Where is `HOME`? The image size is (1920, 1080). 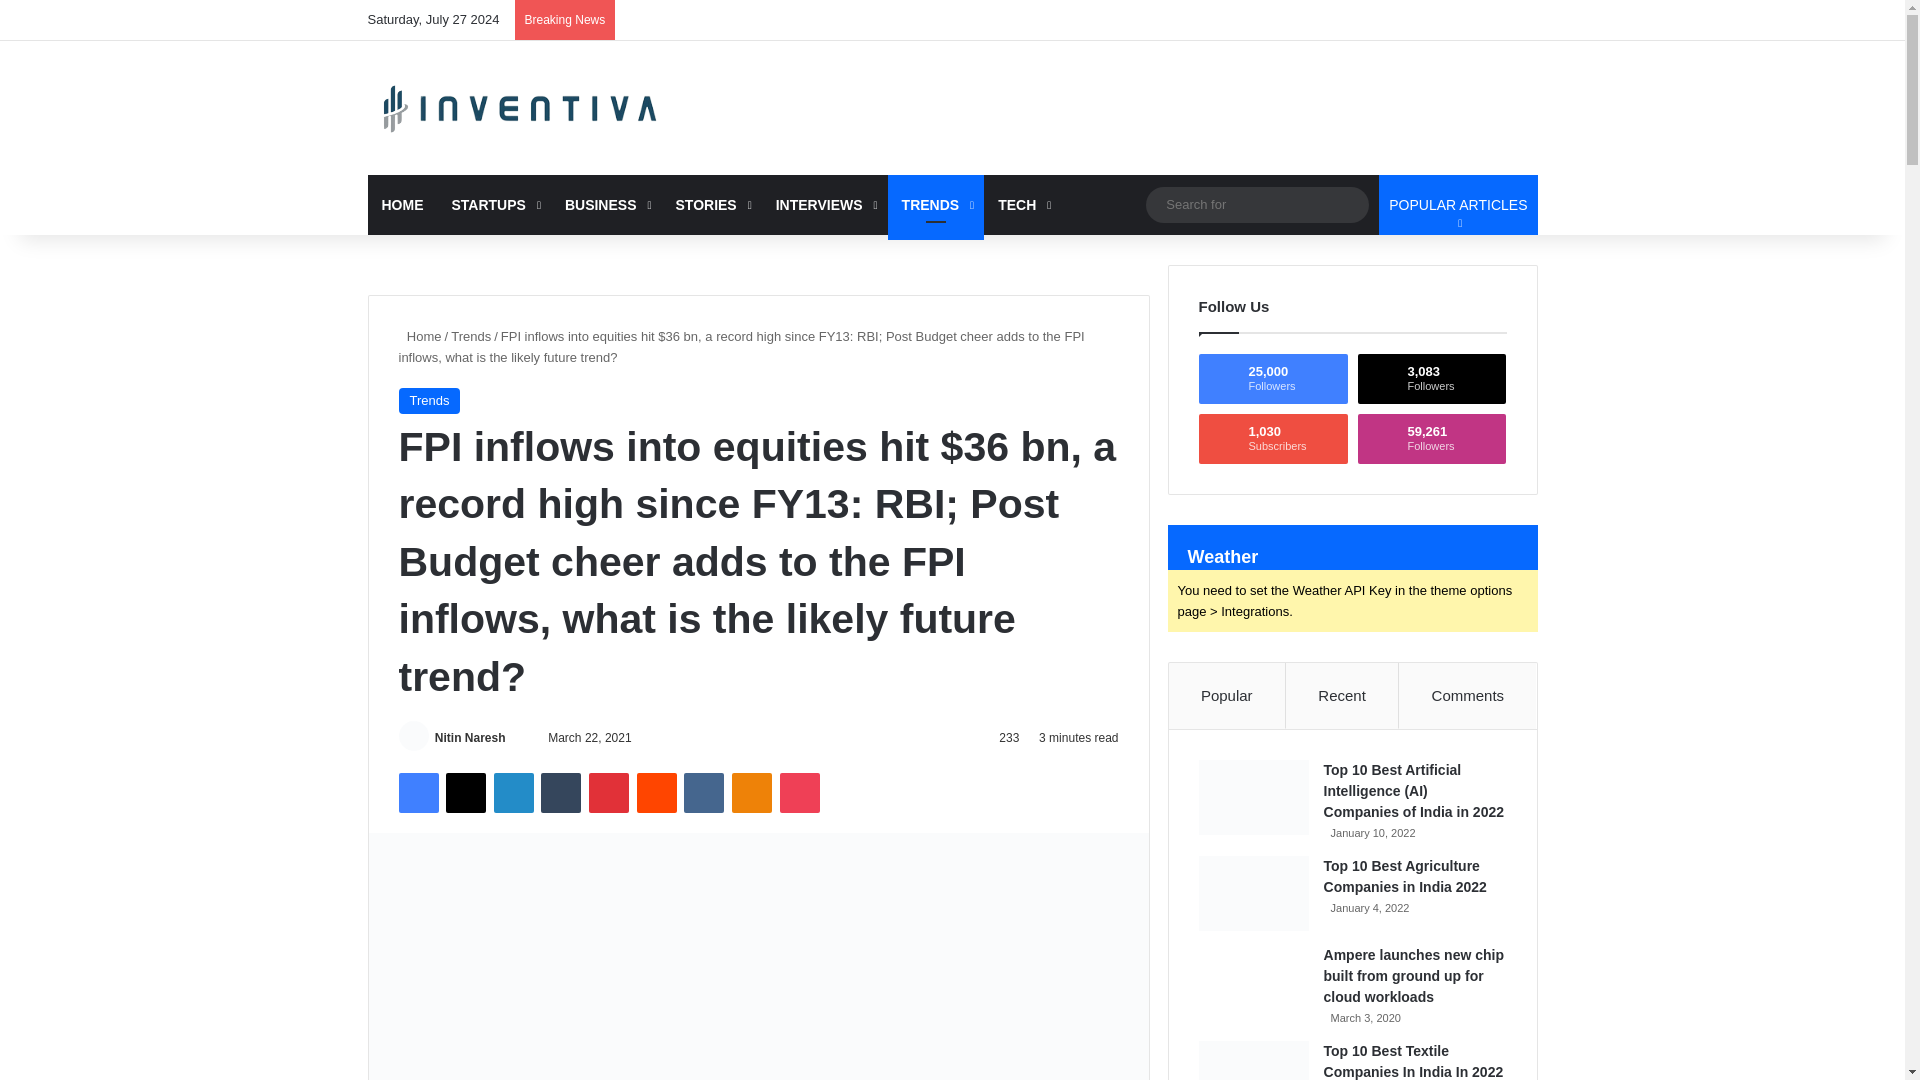
HOME is located at coordinates (402, 204).